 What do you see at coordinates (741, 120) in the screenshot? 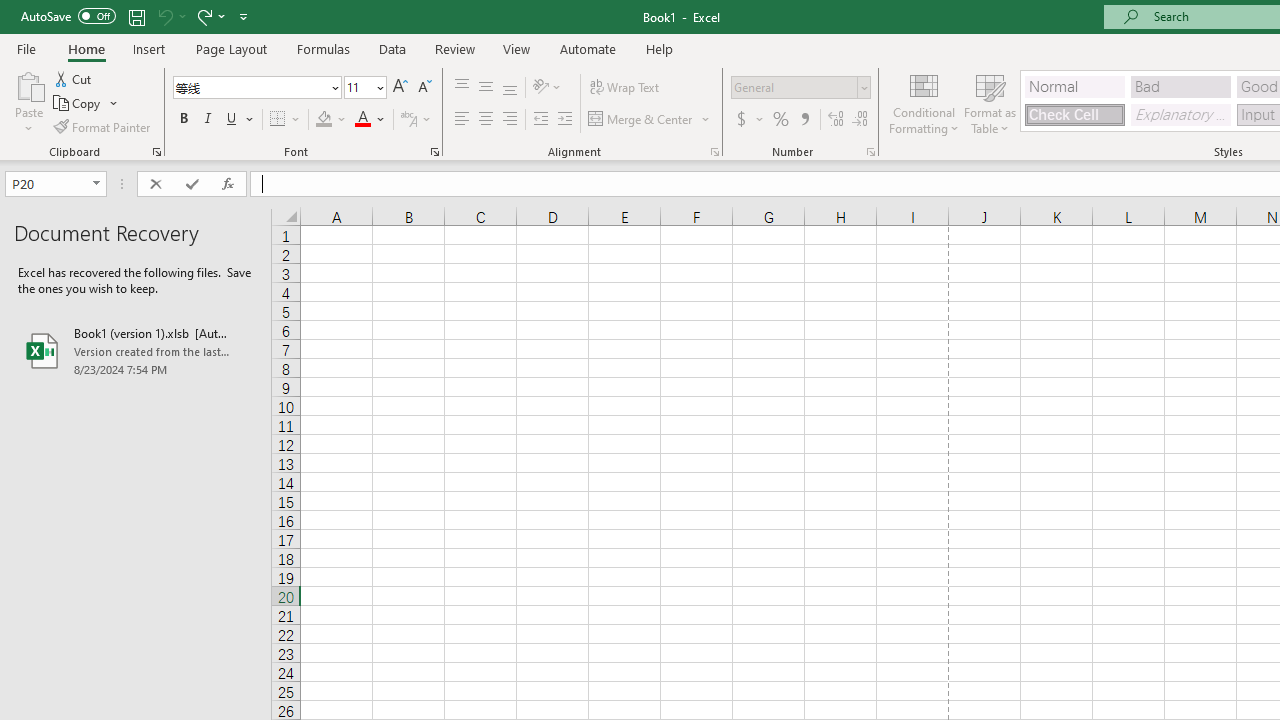
I see `Accounting Number Format` at bounding box center [741, 120].